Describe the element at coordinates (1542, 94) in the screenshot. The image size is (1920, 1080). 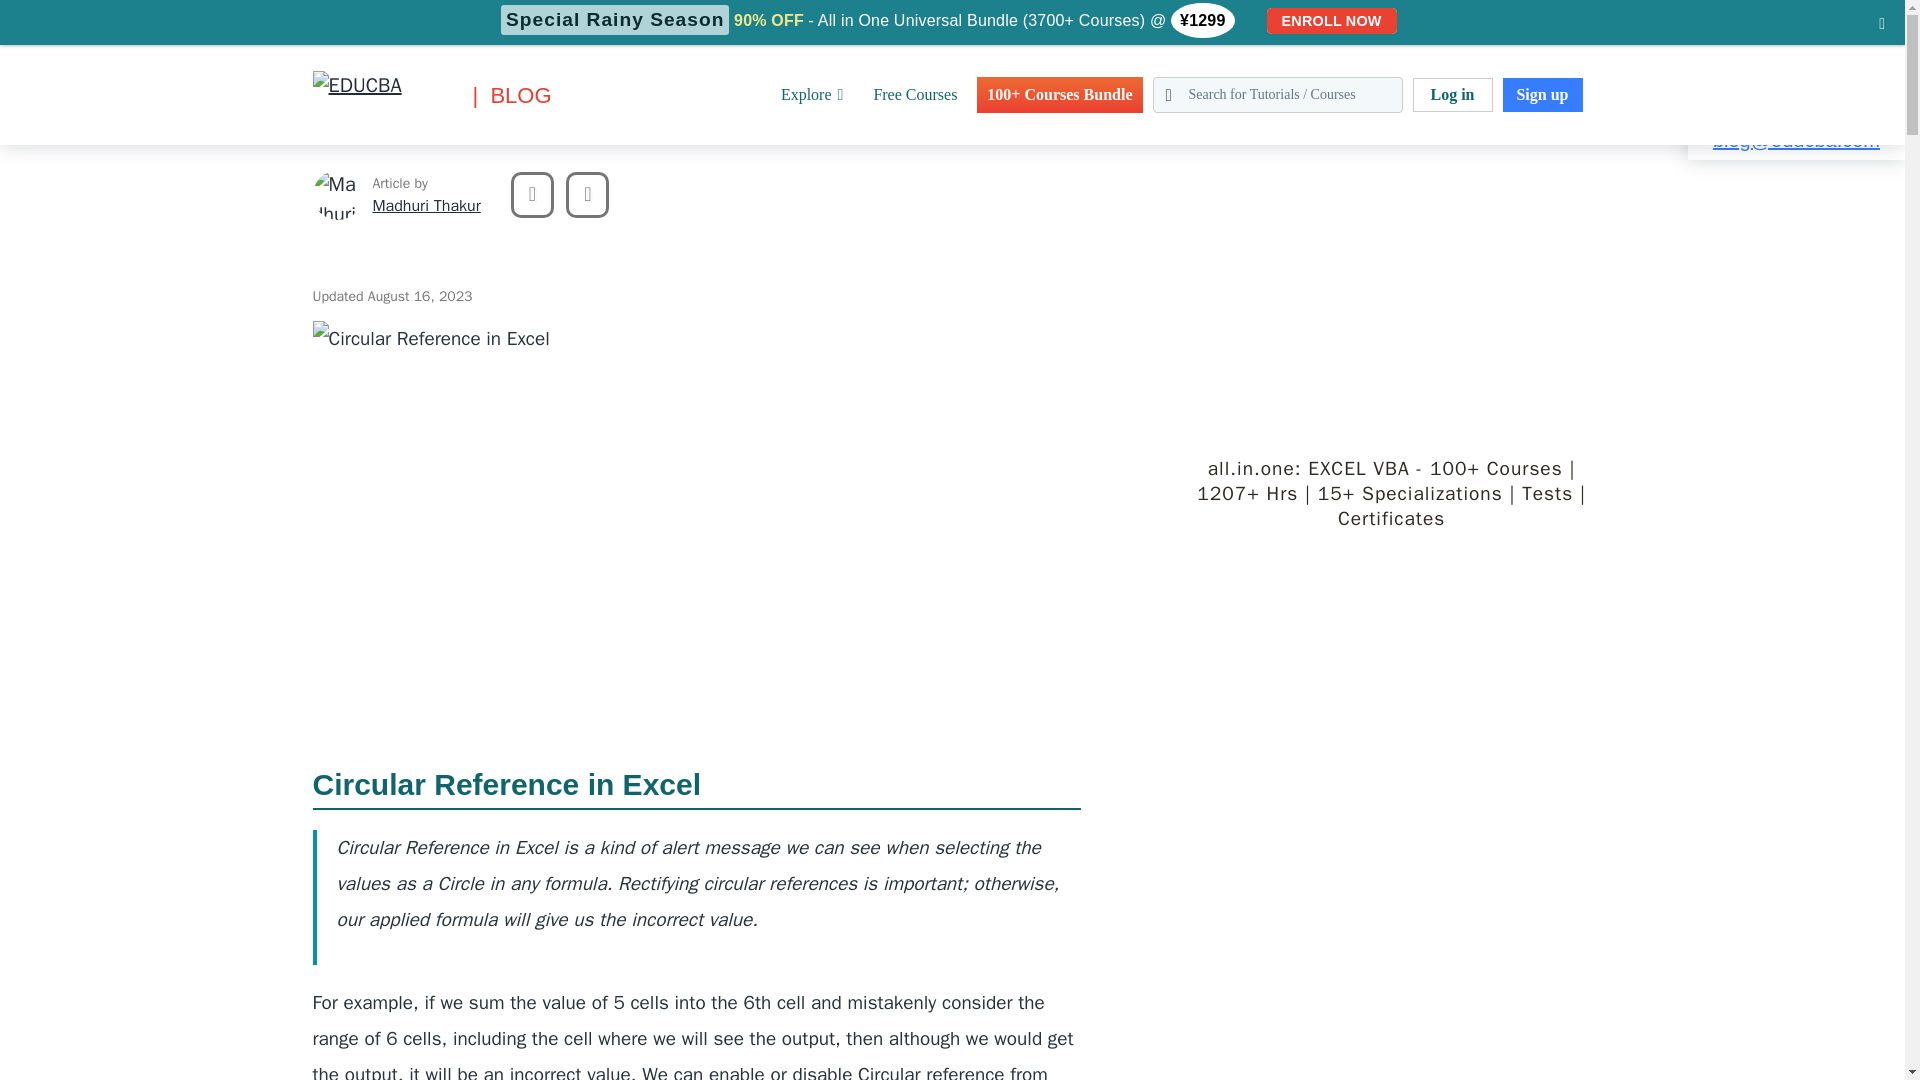
I see `Sign up` at that location.